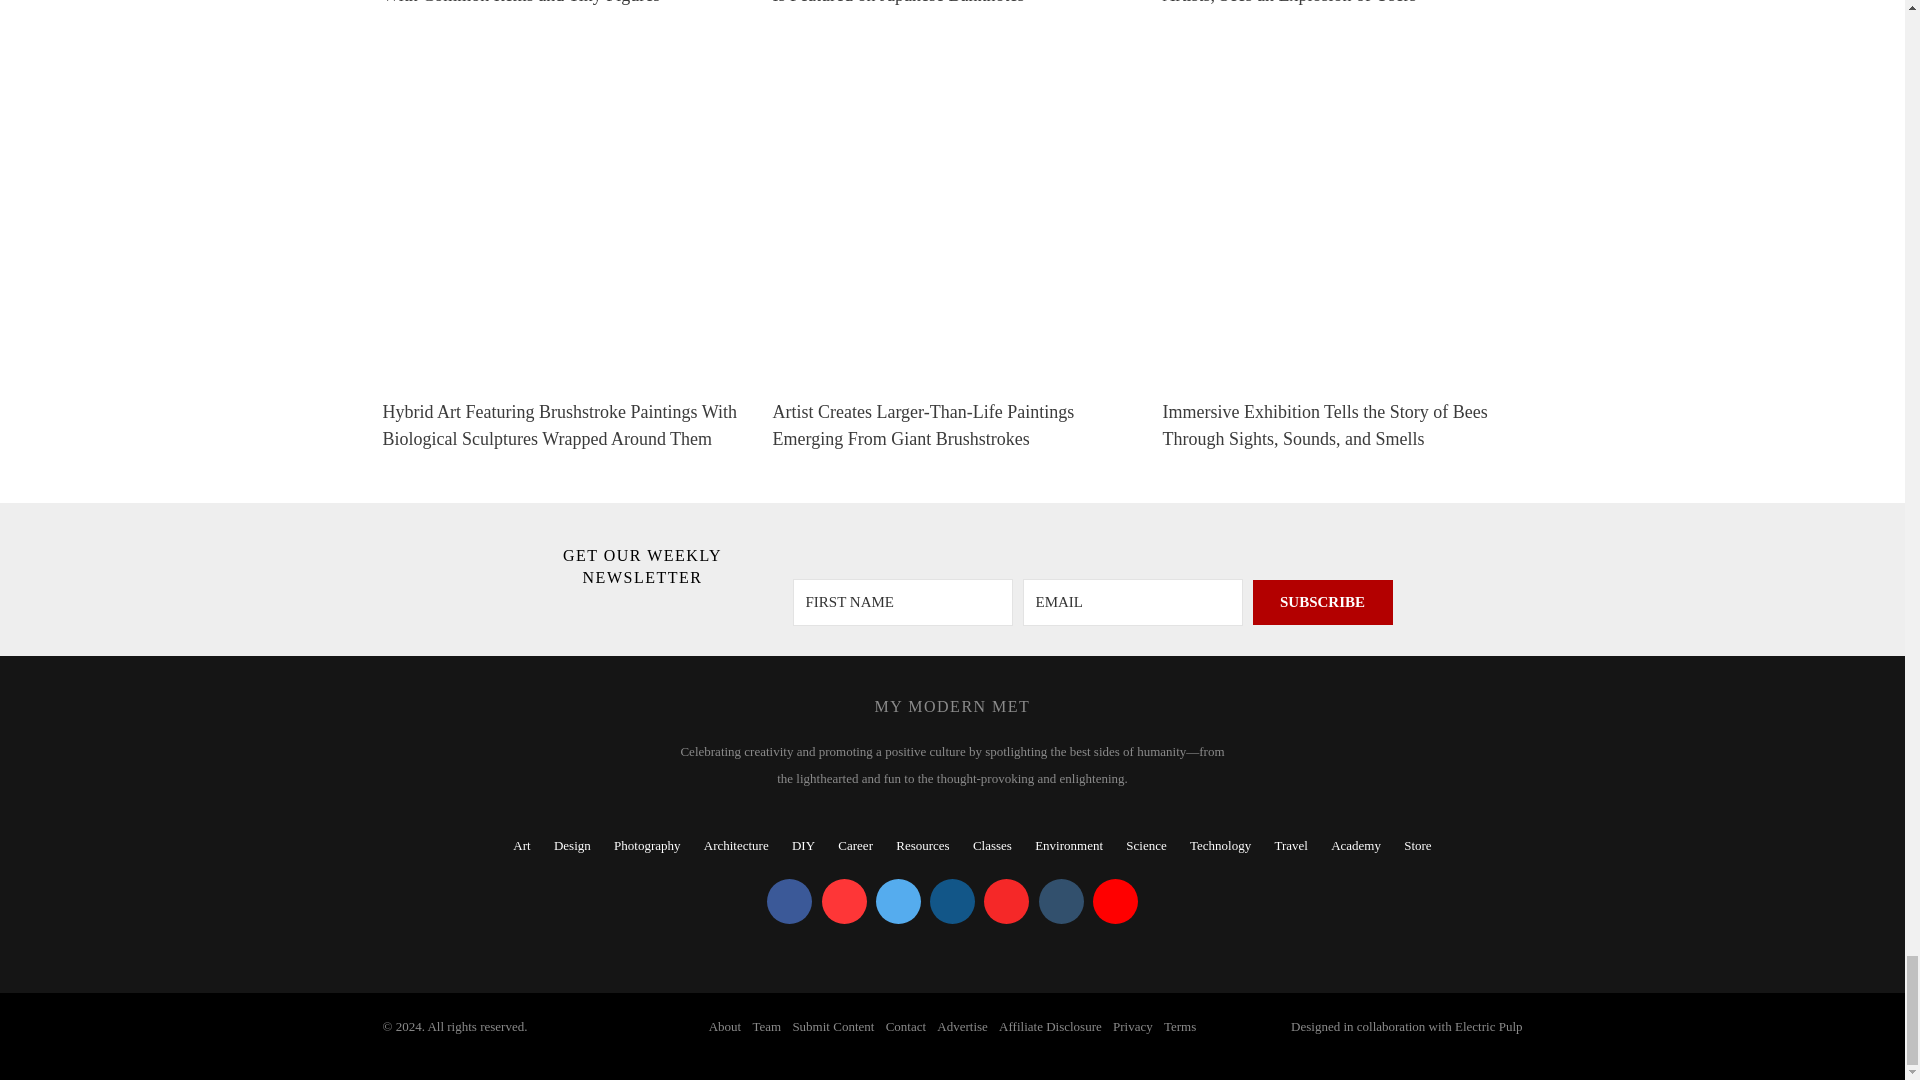  What do you see at coordinates (898, 902) in the screenshot?
I see `My Modern Met on Twitter` at bounding box center [898, 902].